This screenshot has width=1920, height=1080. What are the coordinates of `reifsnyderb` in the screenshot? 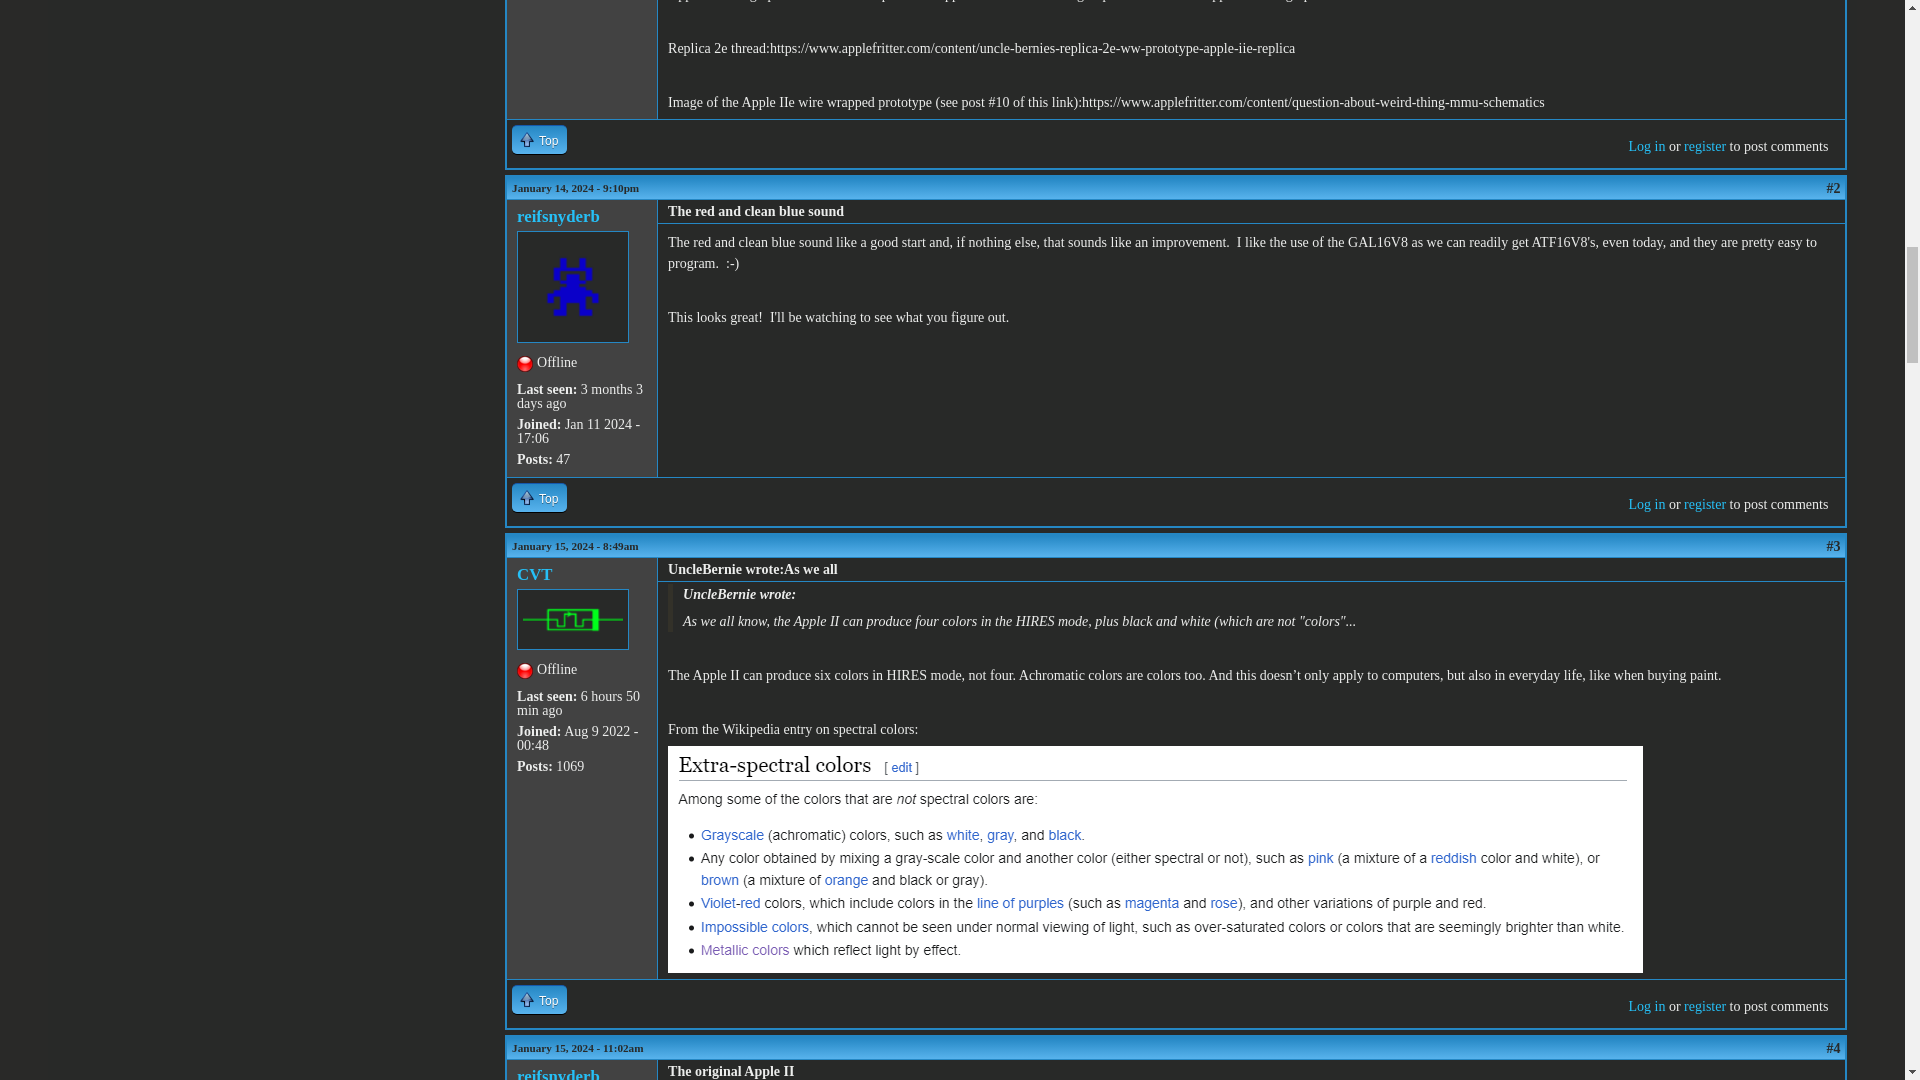 It's located at (558, 216).